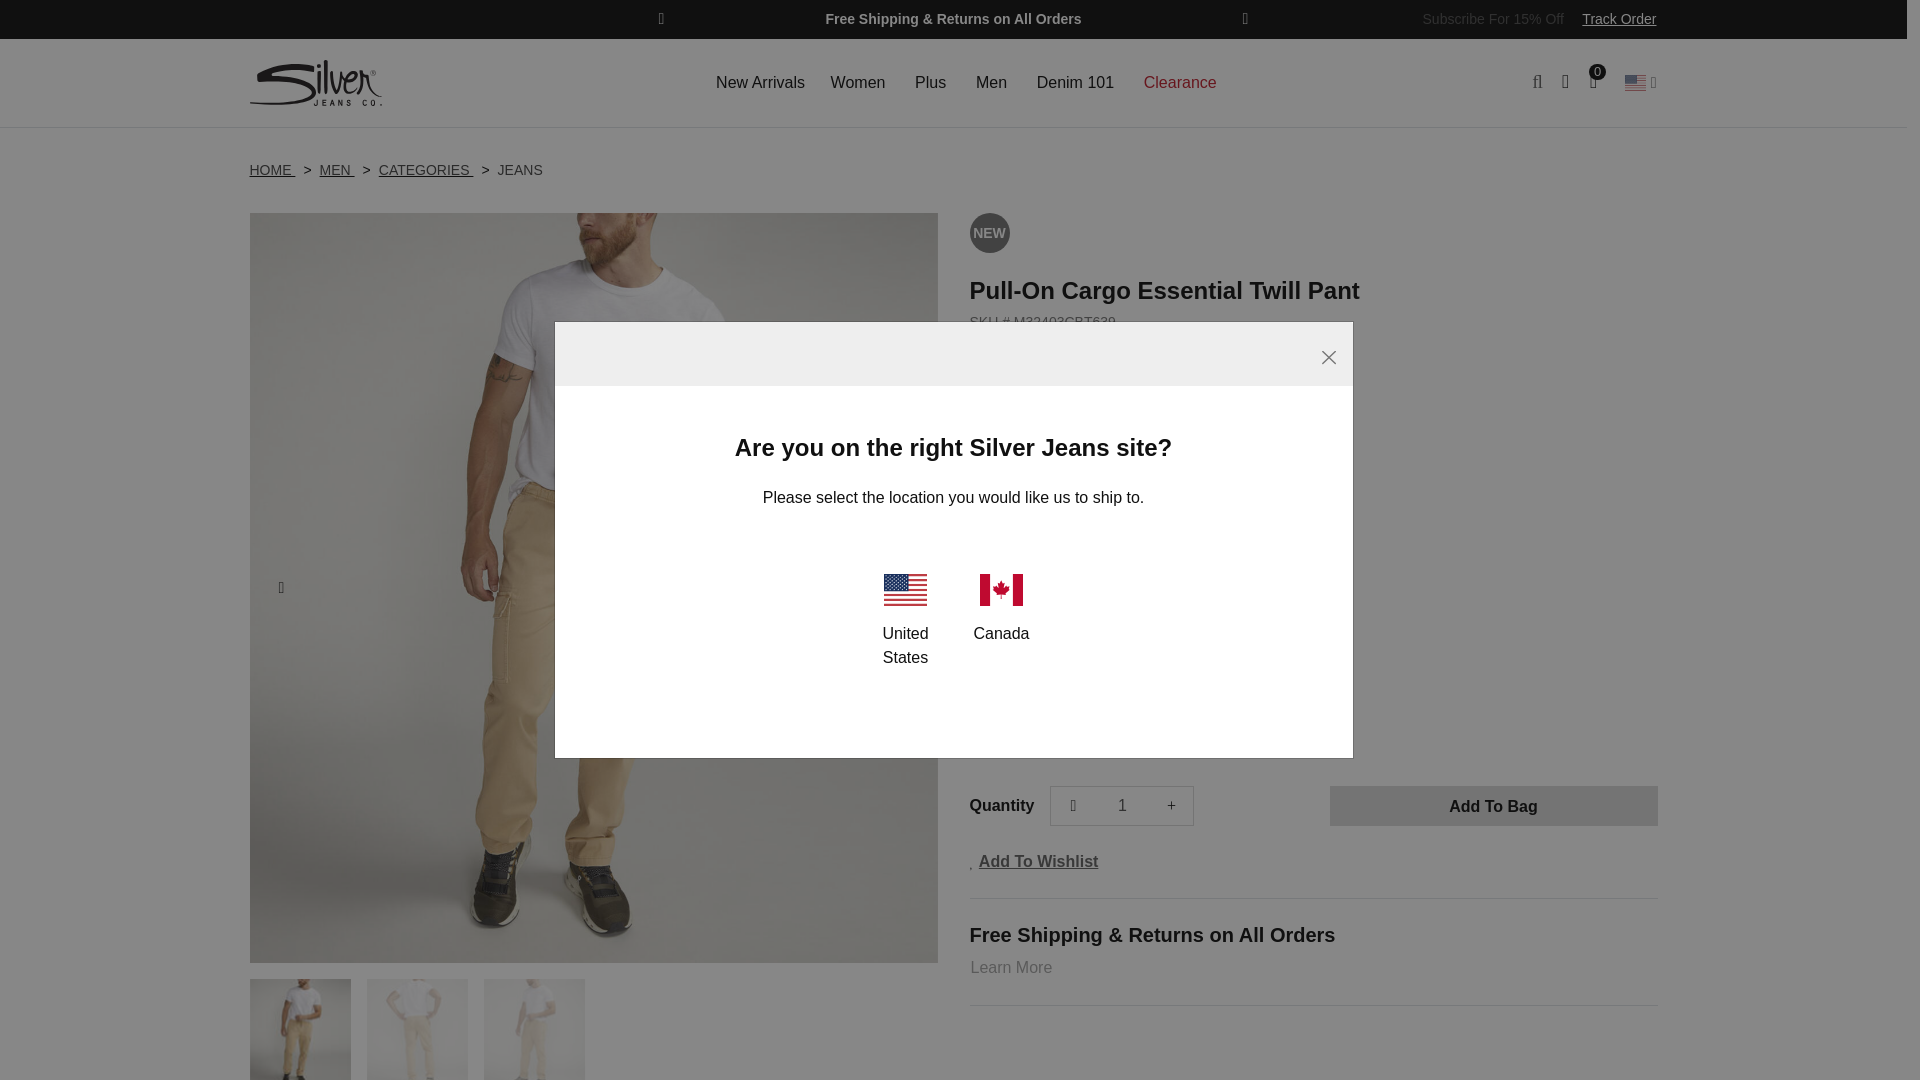  Describe the element at coordinates (1612, 19) in the screenshot. I see `Track Order` at that location.